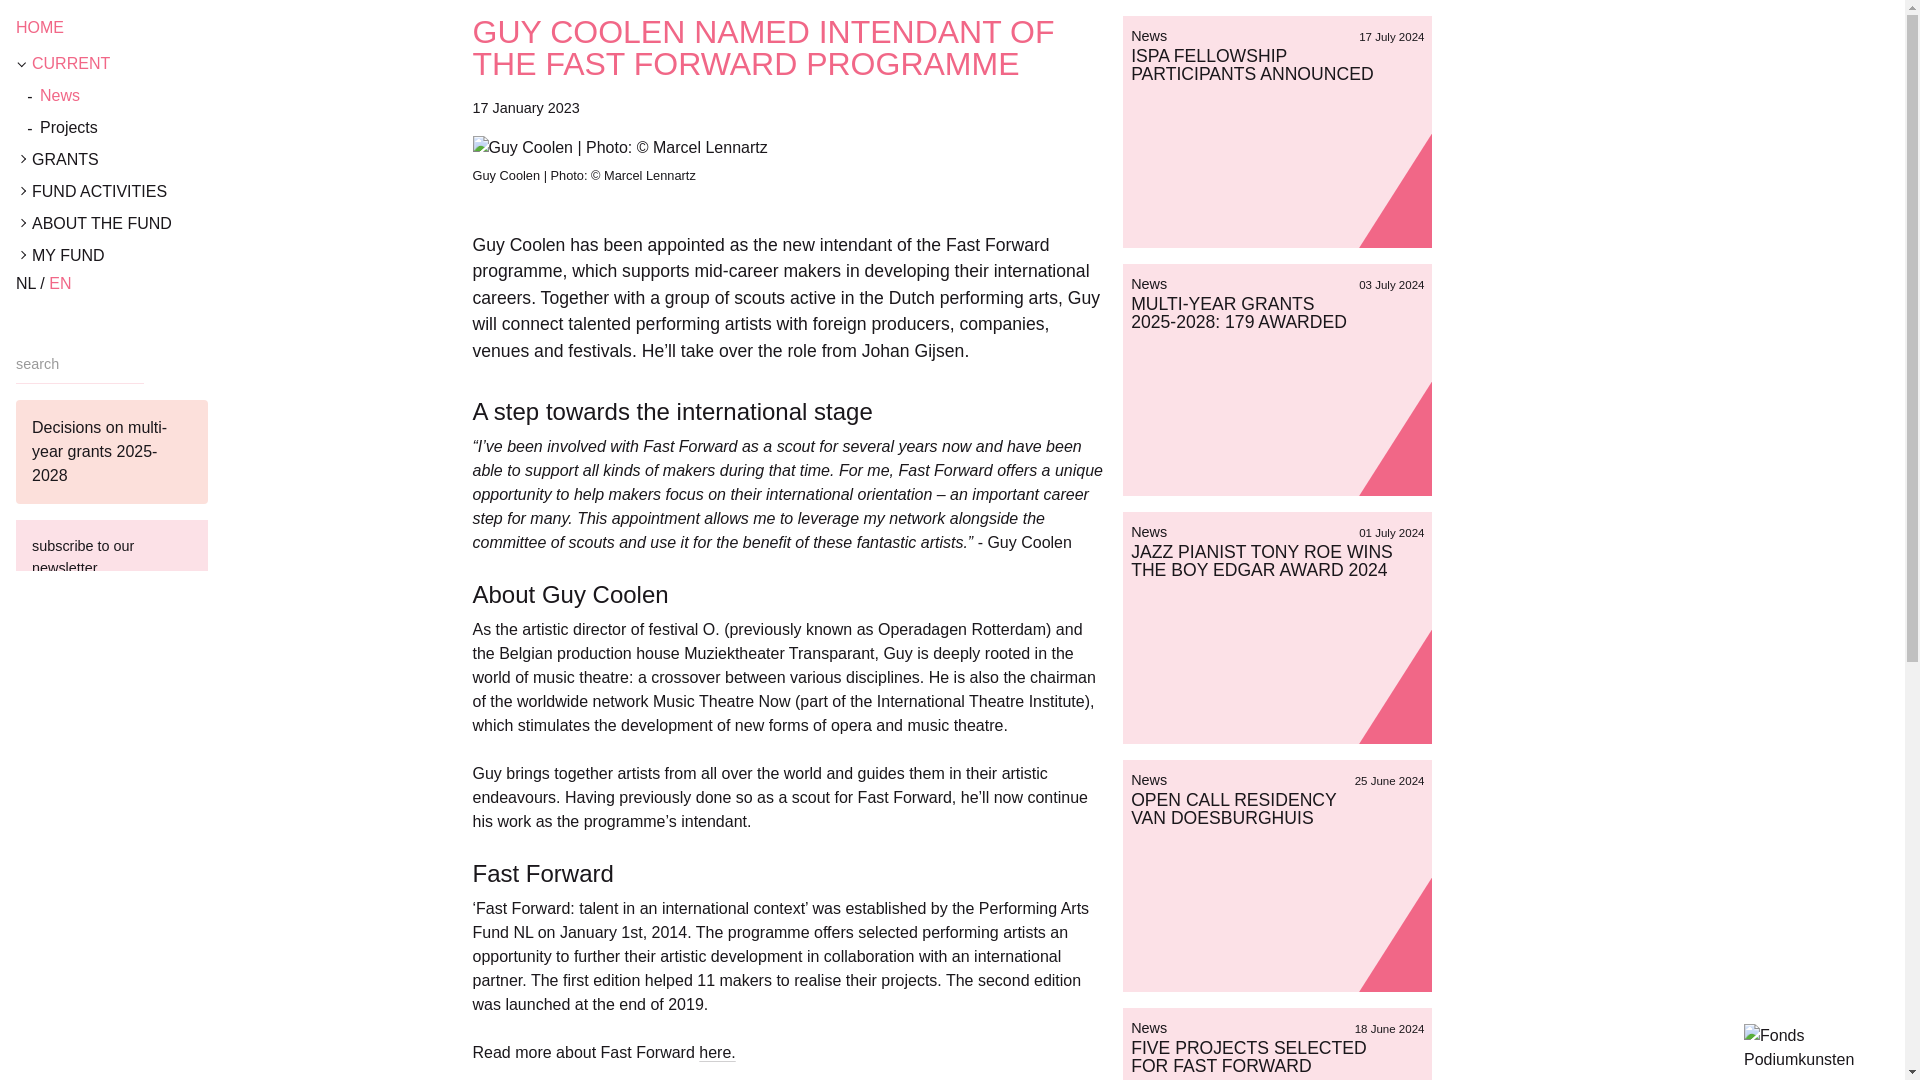 This screenshot has height=1080, width=1920. Describe the element at coordinates (176, 224) in the screenshot. I see `ABOUT THE FUND` at that location.